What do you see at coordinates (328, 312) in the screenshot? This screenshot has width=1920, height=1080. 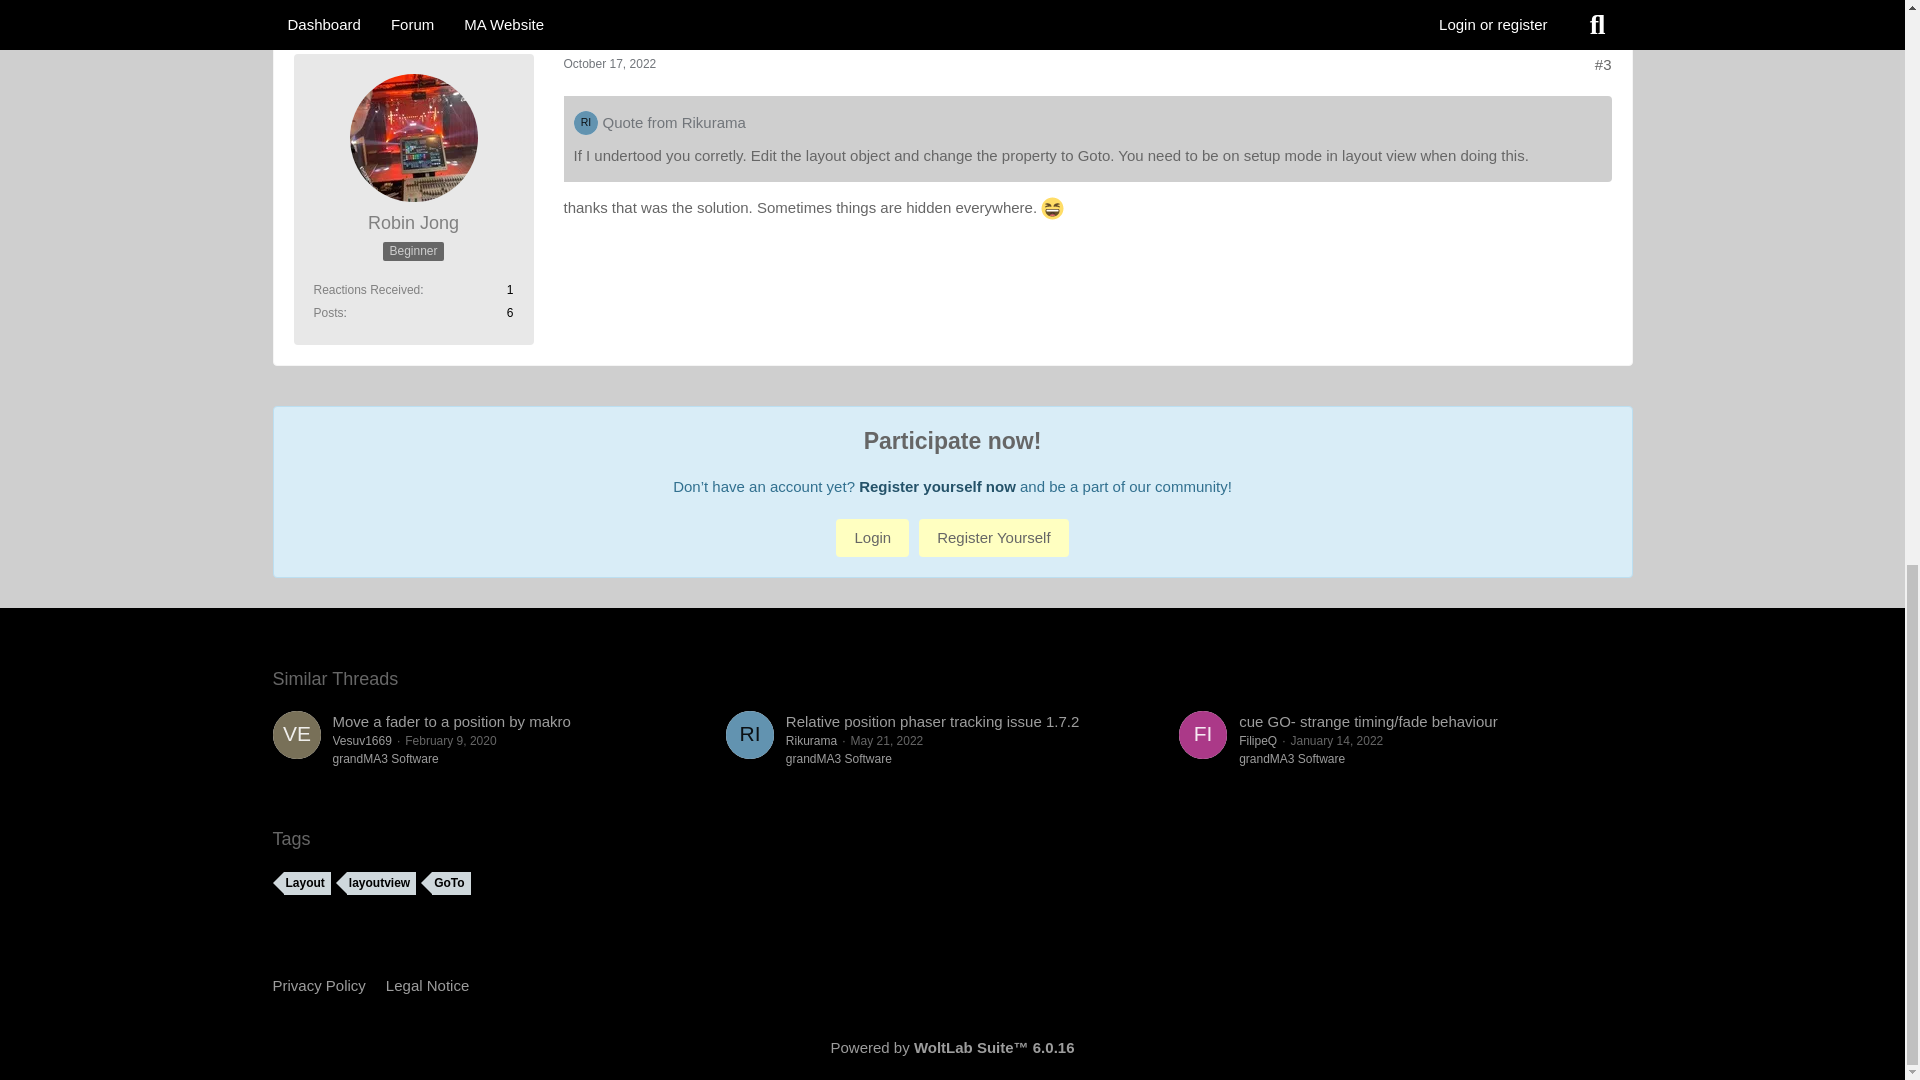 I see `Posts` at bounding box center [328, 312].